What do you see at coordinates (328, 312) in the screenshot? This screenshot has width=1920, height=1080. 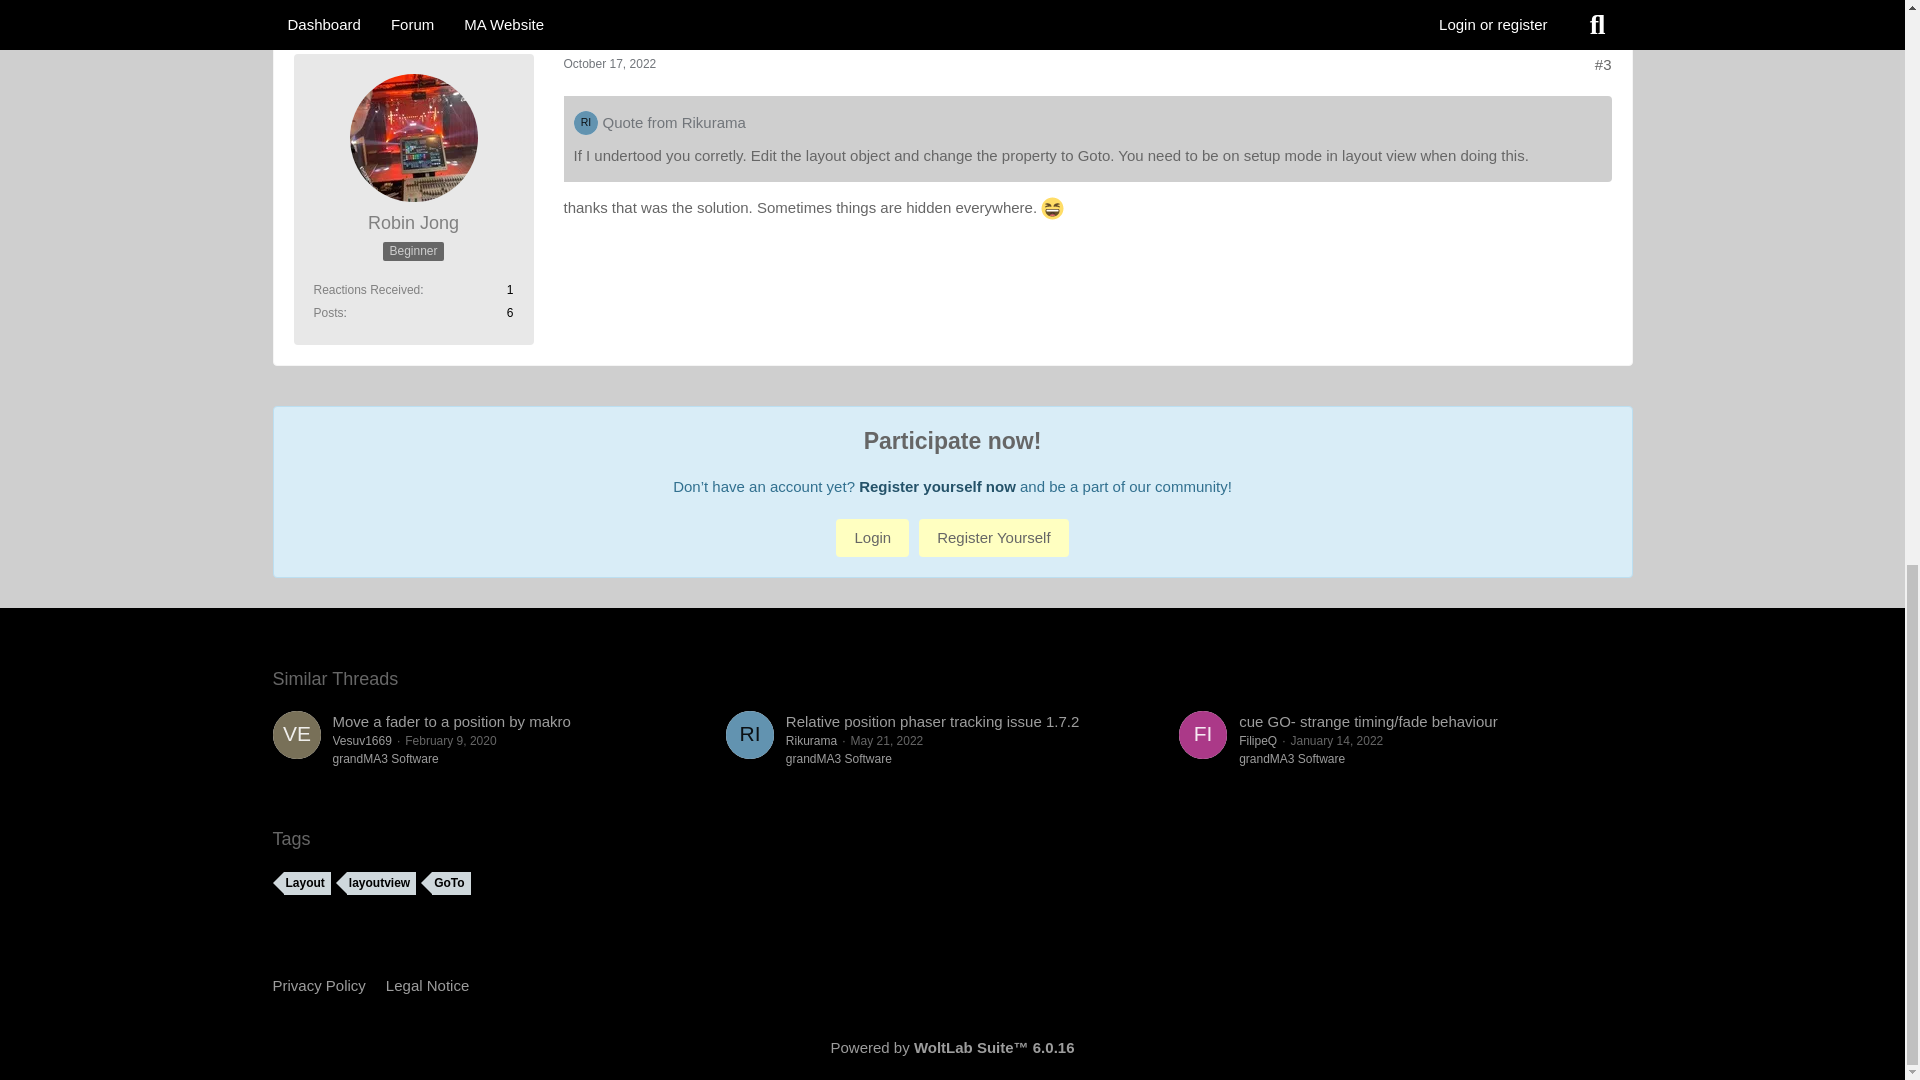 I see `Posts` at bounding box center [328, 312].